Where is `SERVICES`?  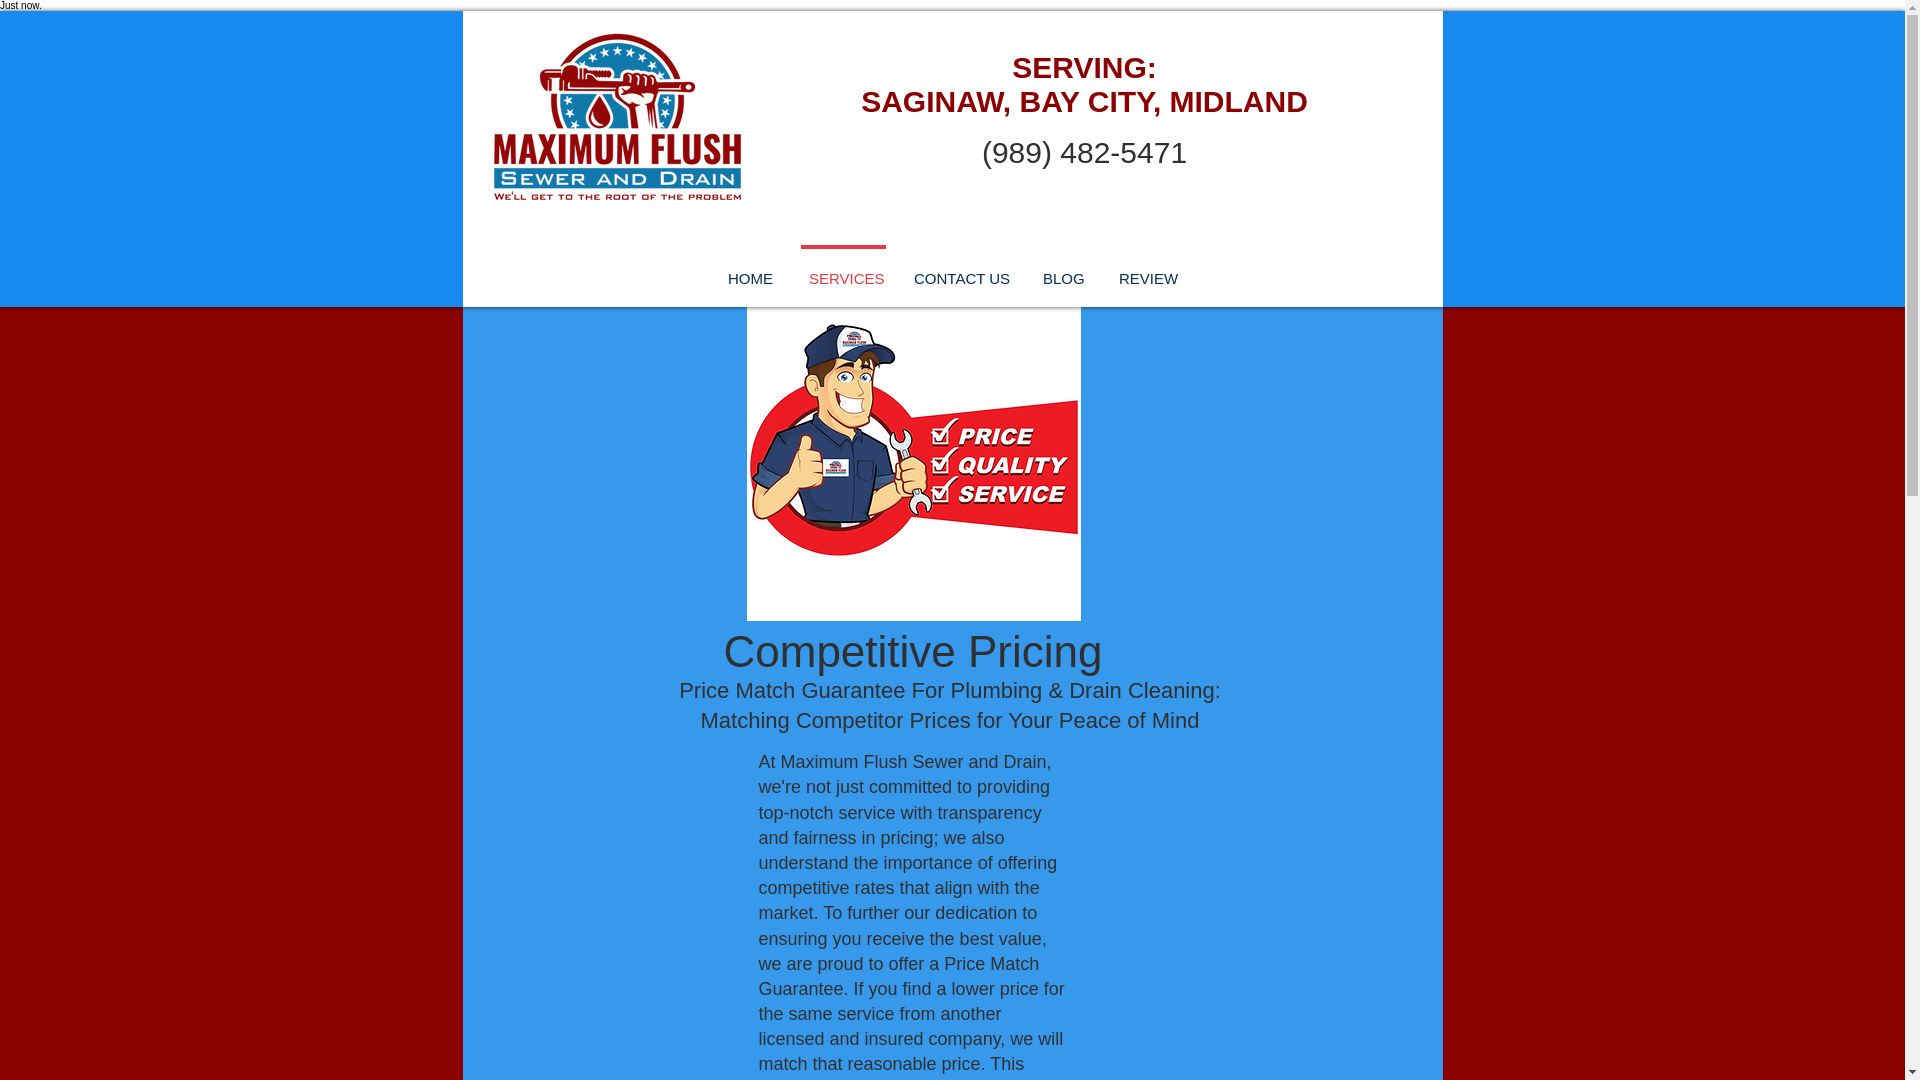
SERVICES is located at coordinates (844, 270).